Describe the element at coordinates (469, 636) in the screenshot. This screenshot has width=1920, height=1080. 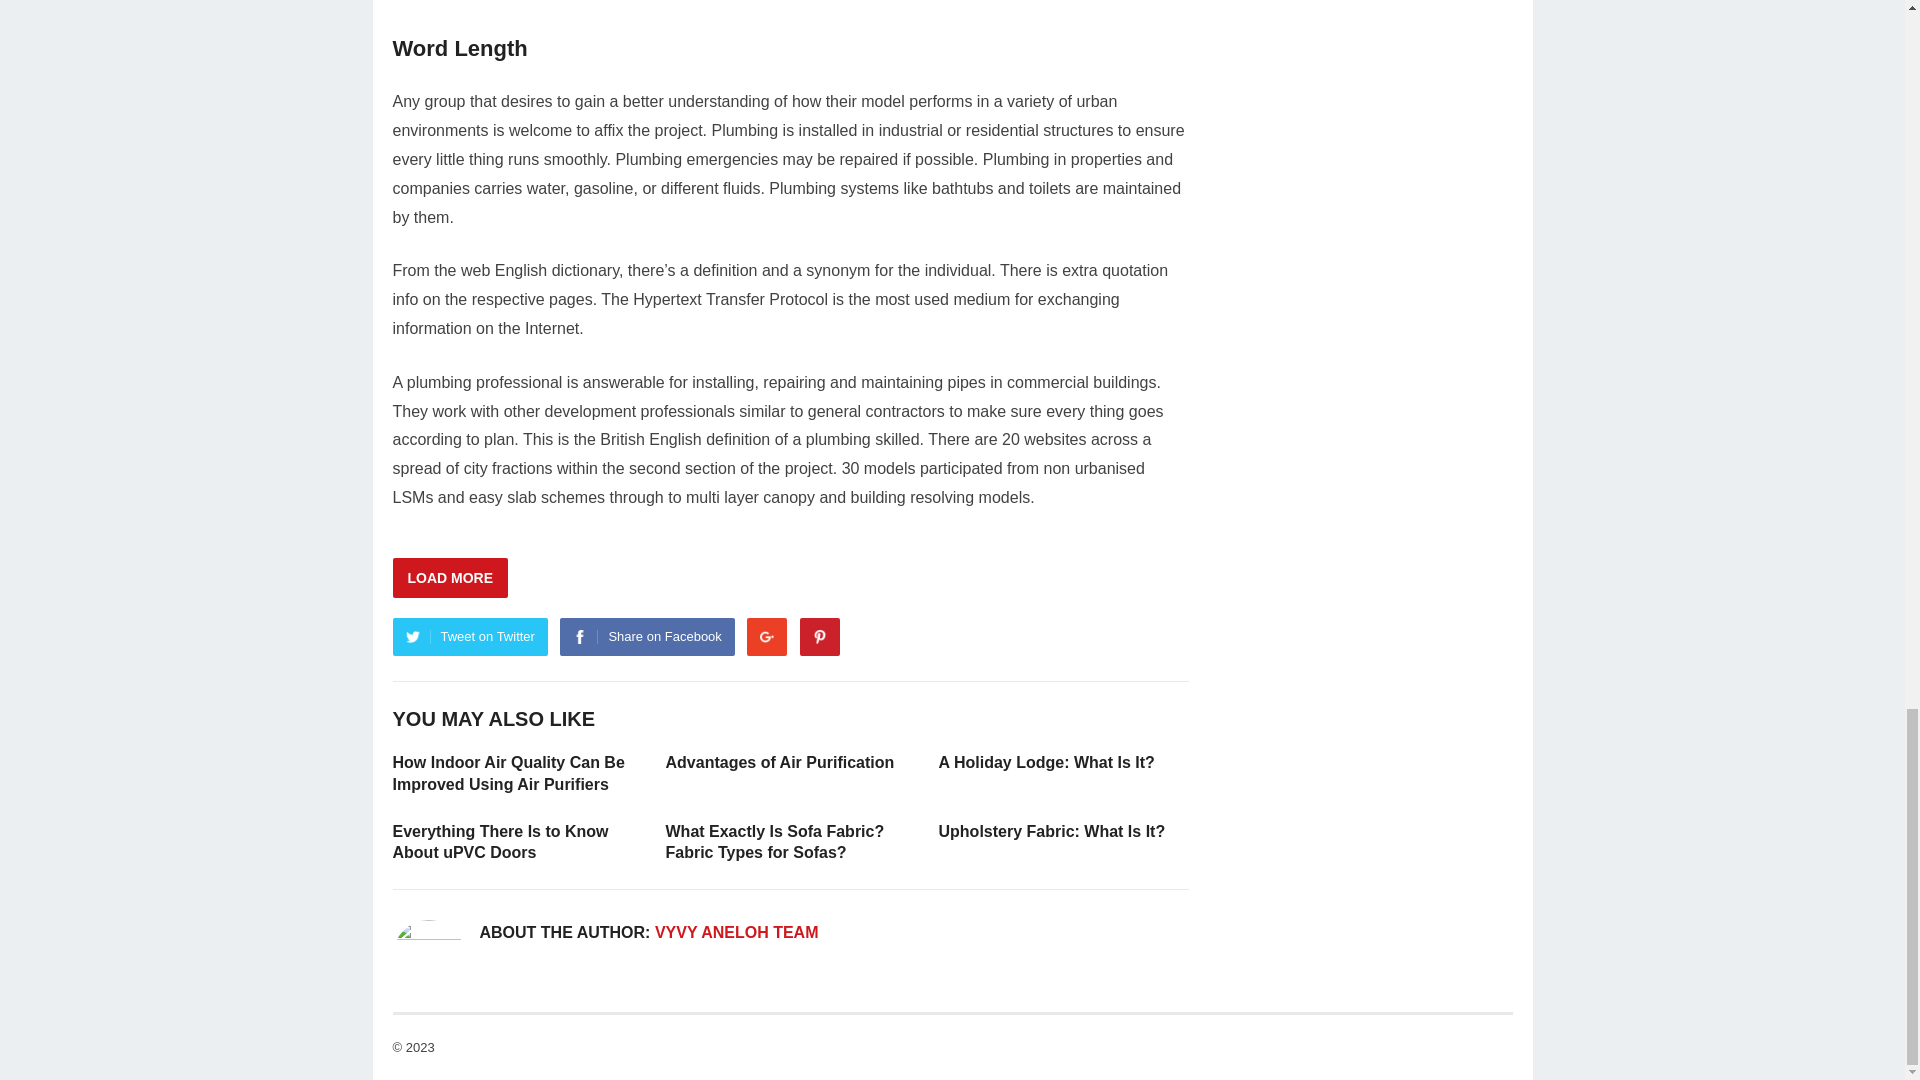
I see `Tweet on Twitter` at that location.